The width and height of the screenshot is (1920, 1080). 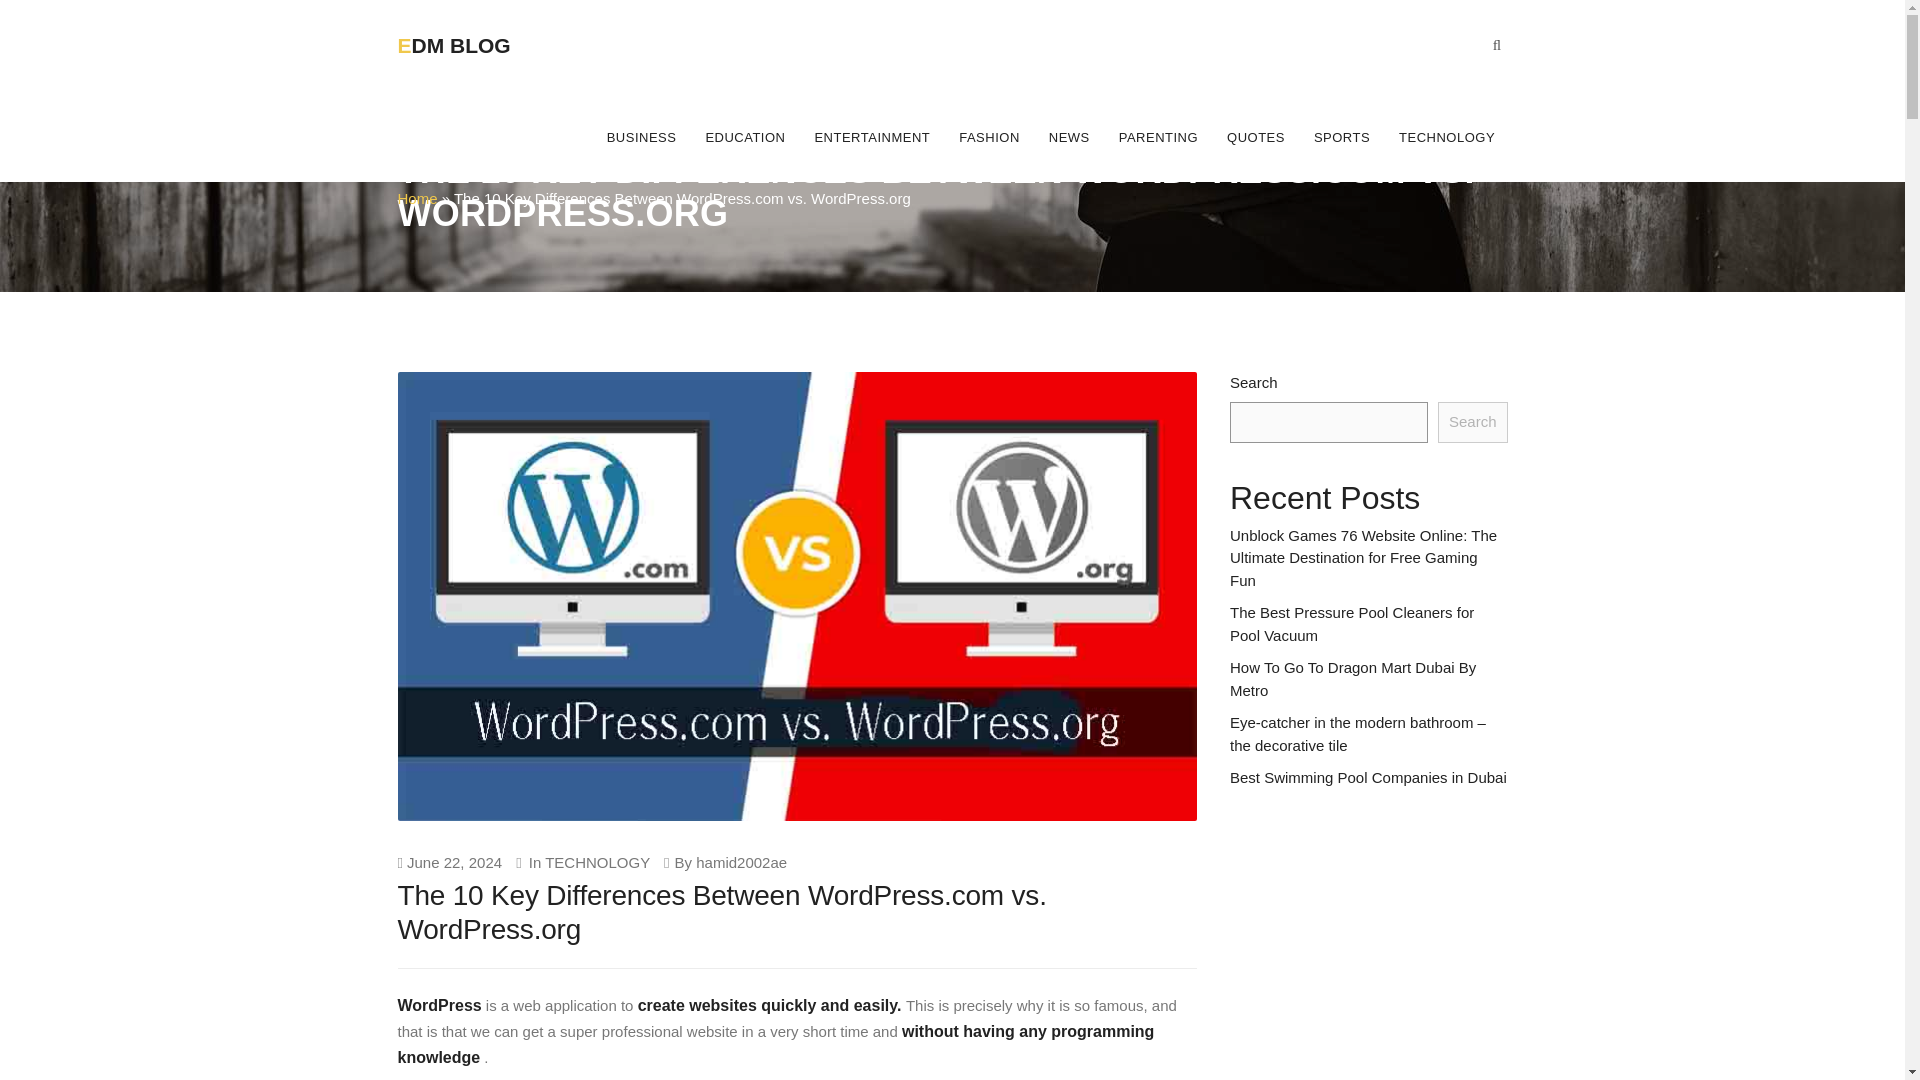 What do you see at coordinates (598, 862) in the screenshot?
I see `TECHNOLOGY` at bounding box center [598, 862].